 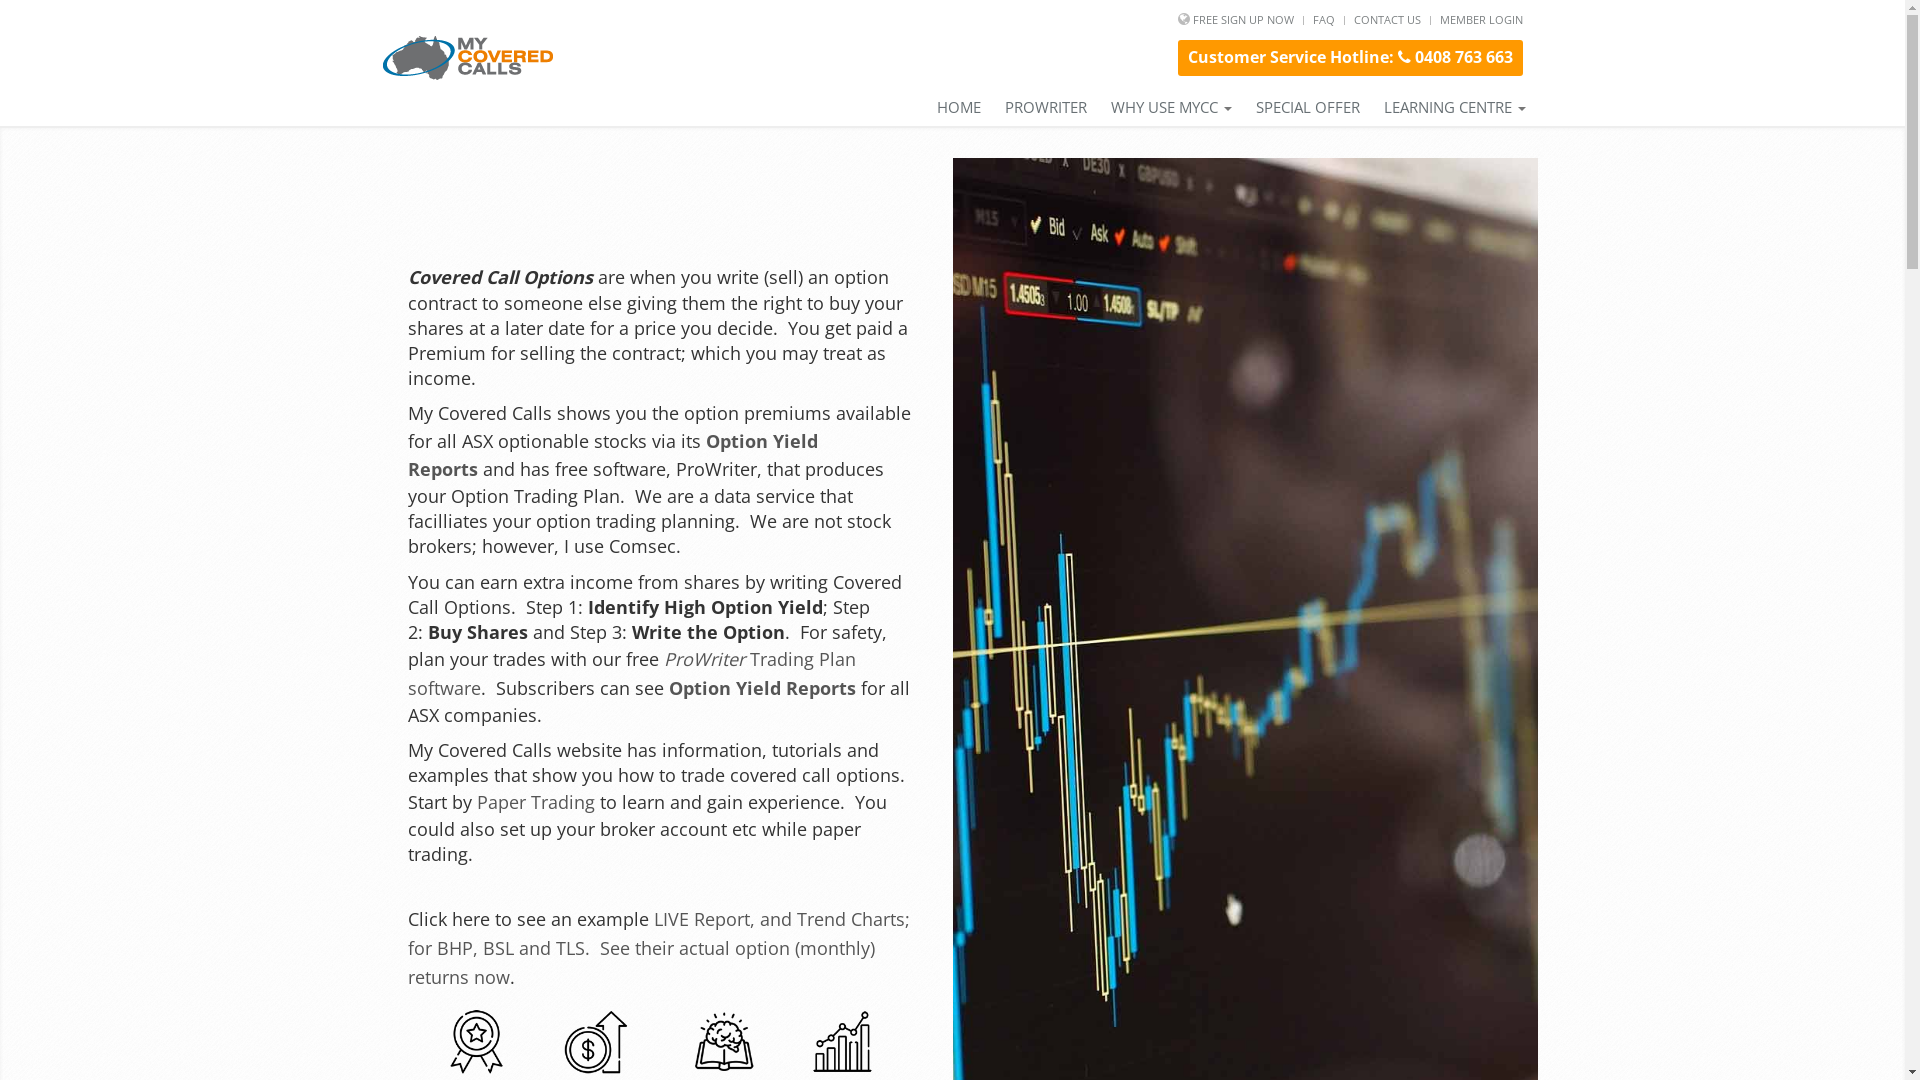 I want to click on LEARNING CENTRE, so click(x=1455, y=108).